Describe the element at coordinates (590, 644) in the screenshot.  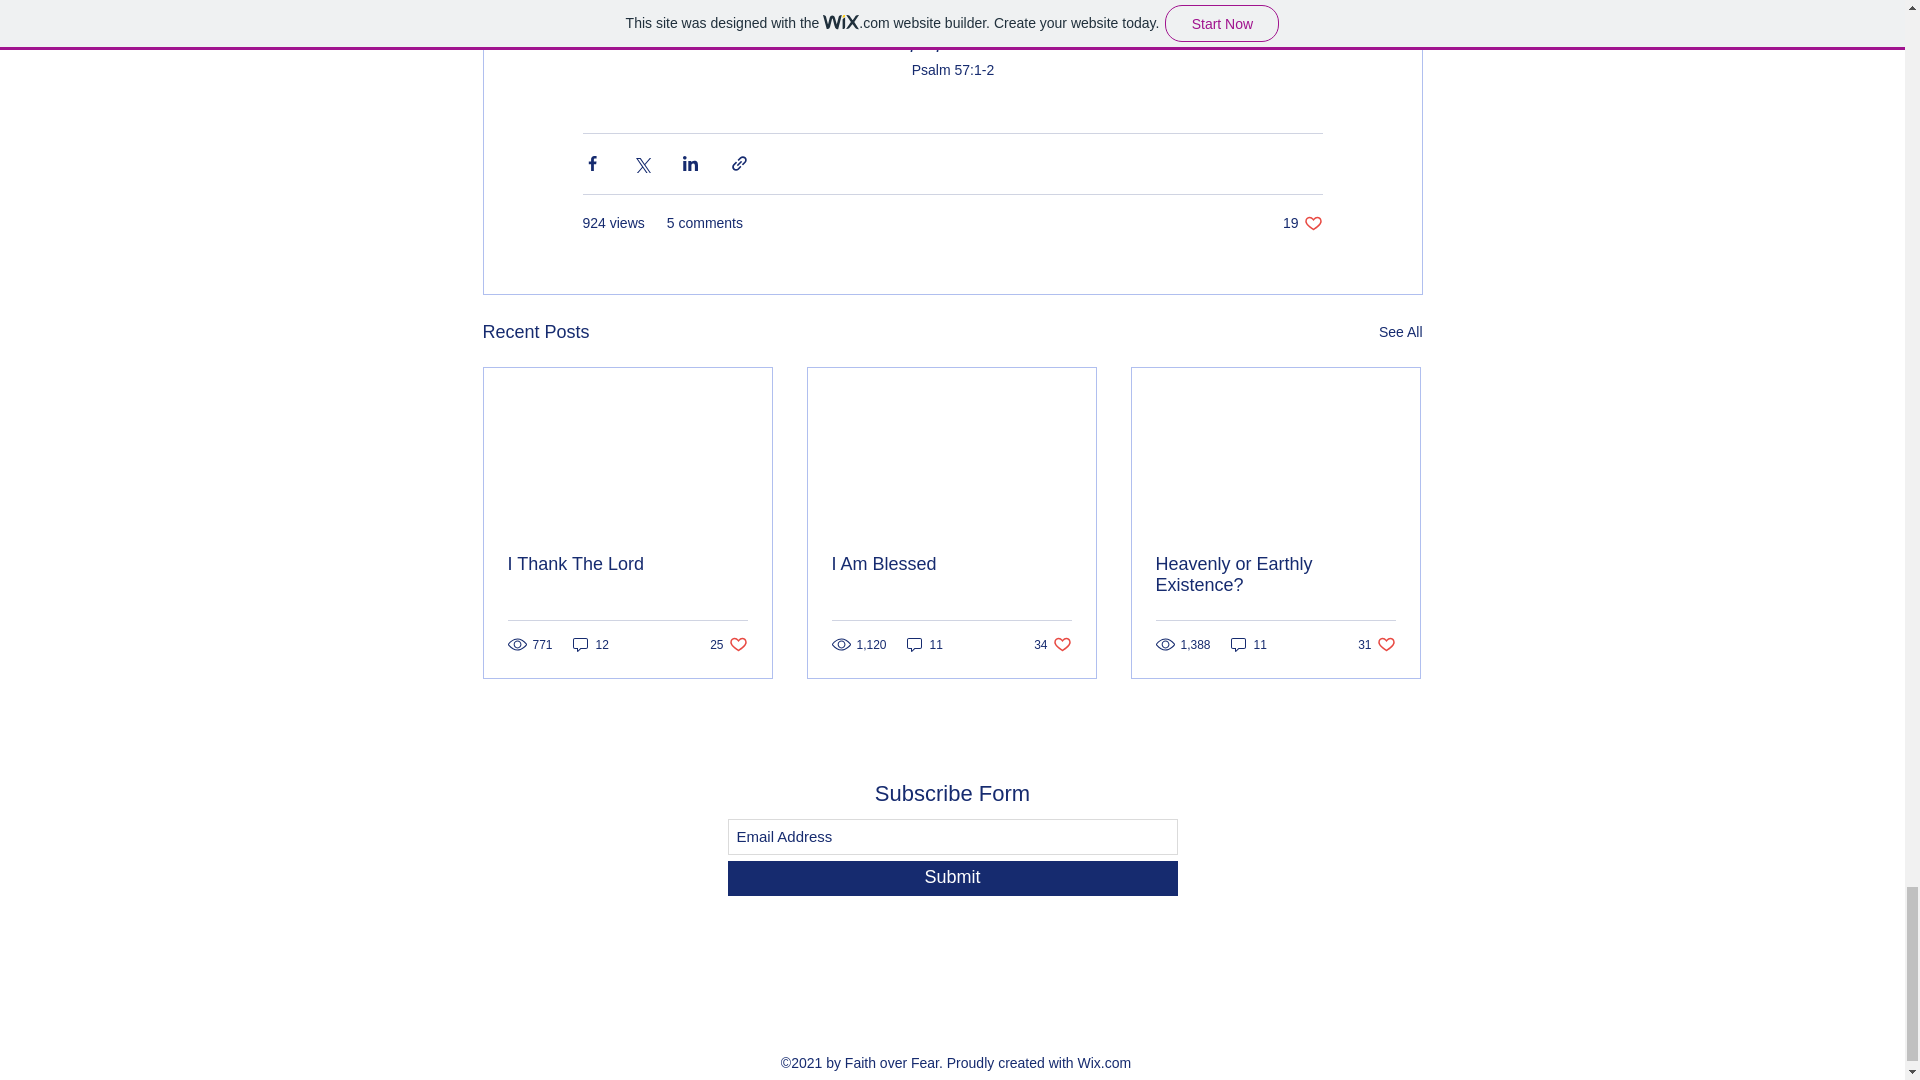
I see `12` at that location.